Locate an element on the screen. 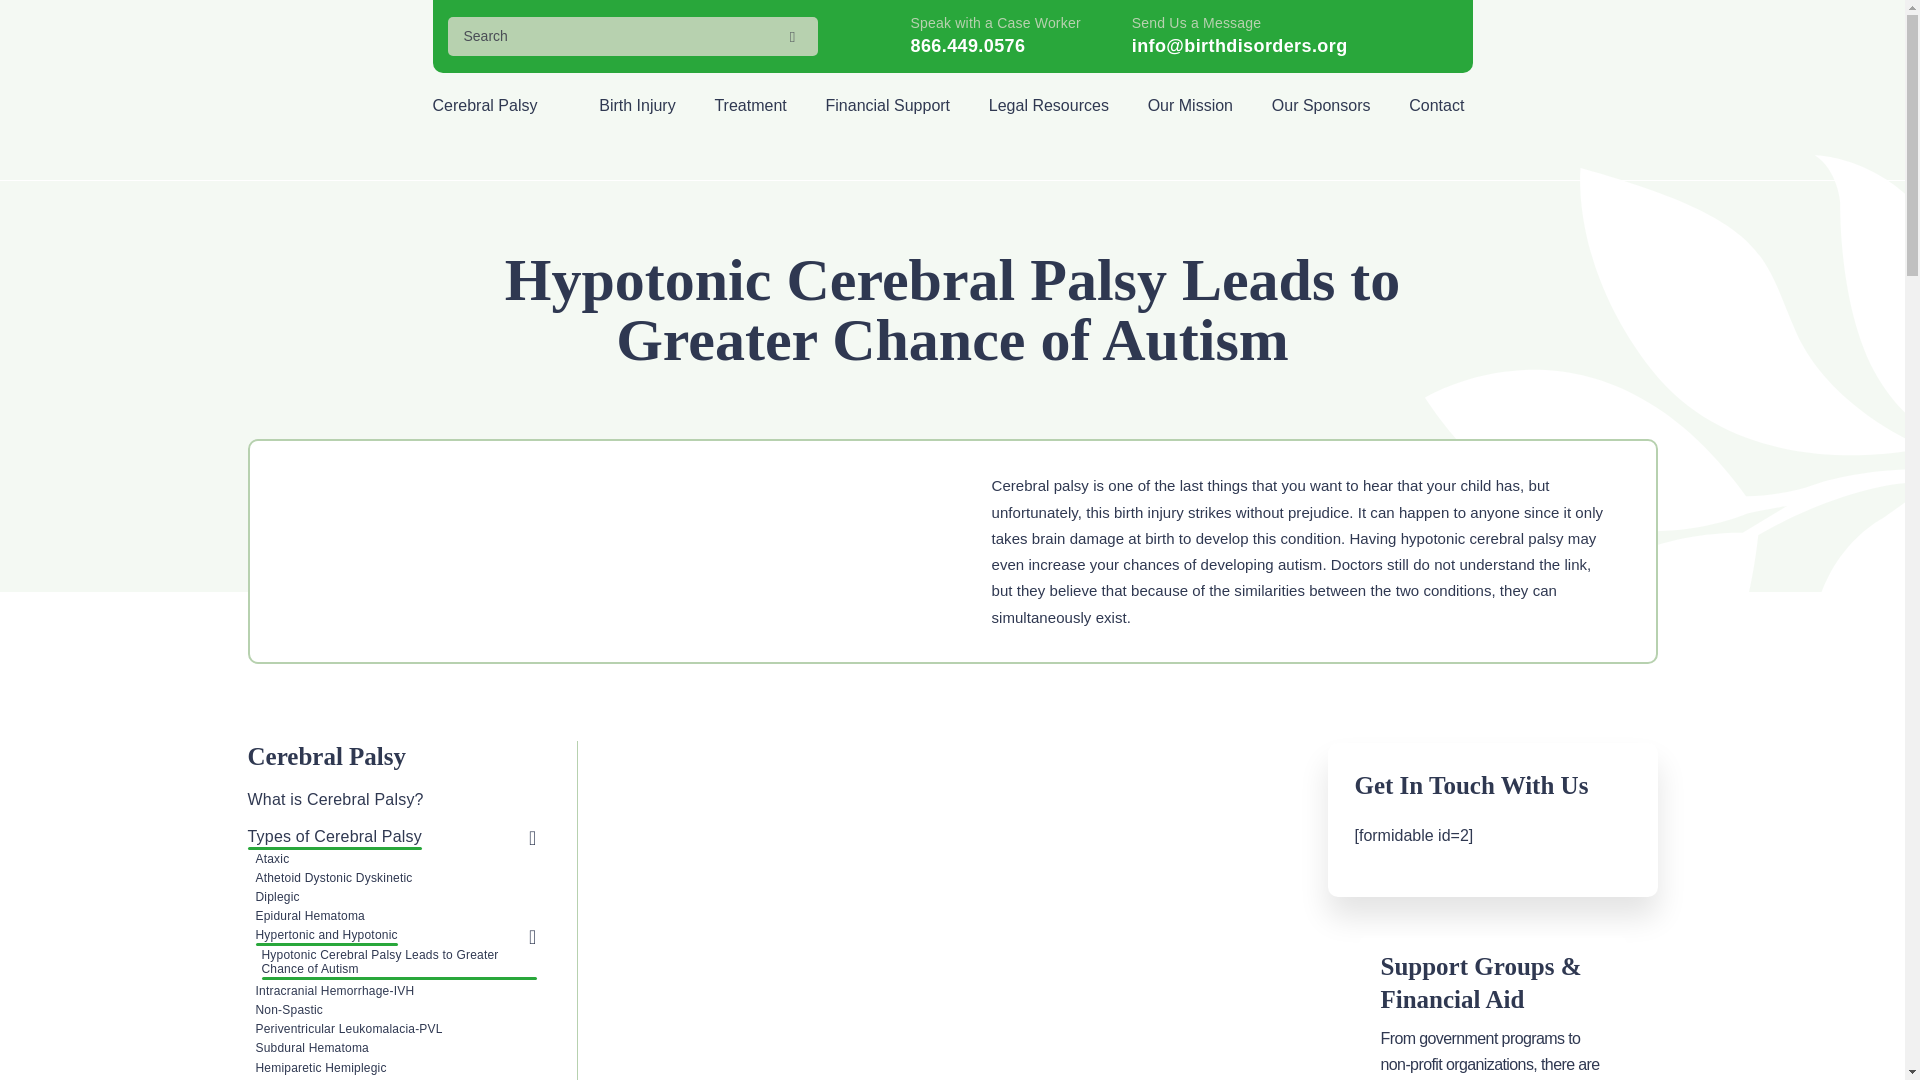  Ataxic is located at coordinates (272, 861).